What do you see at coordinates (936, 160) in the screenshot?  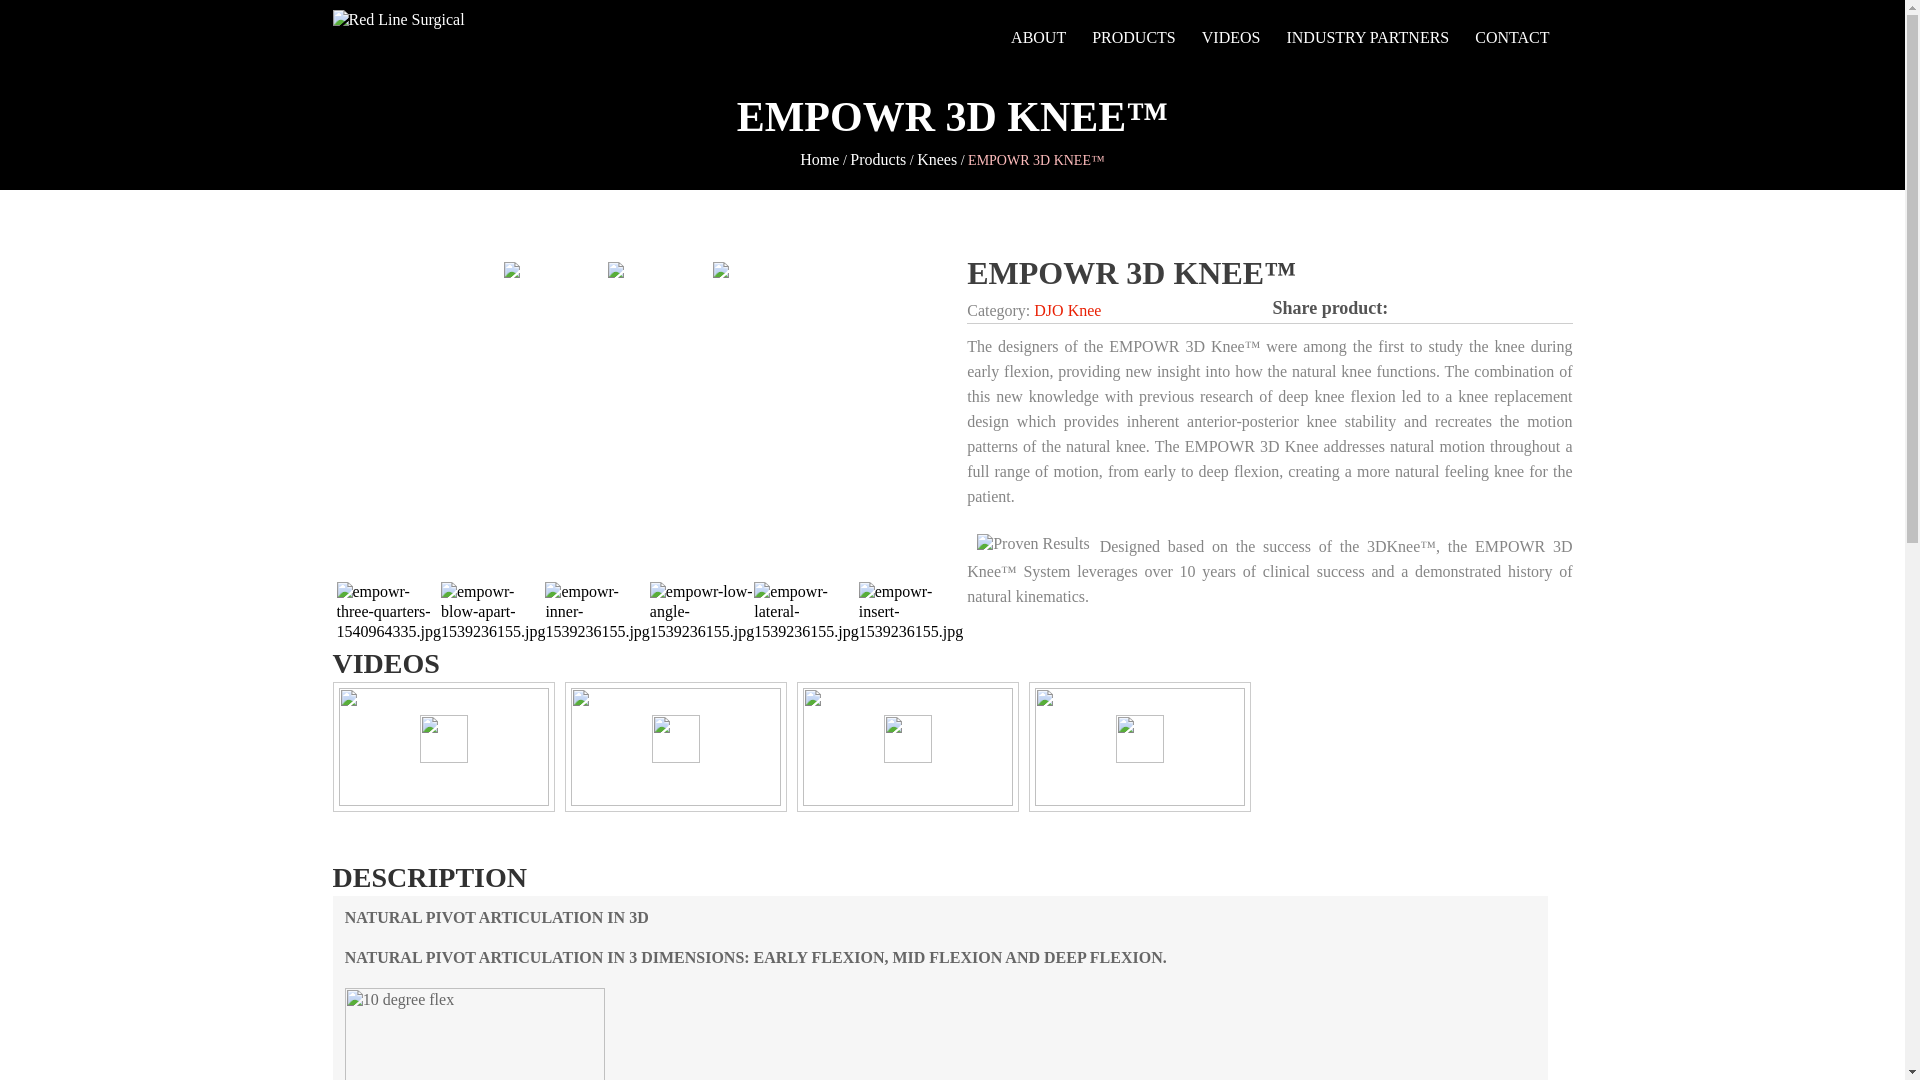 I see `Knees` at bounding box center [936, 160].